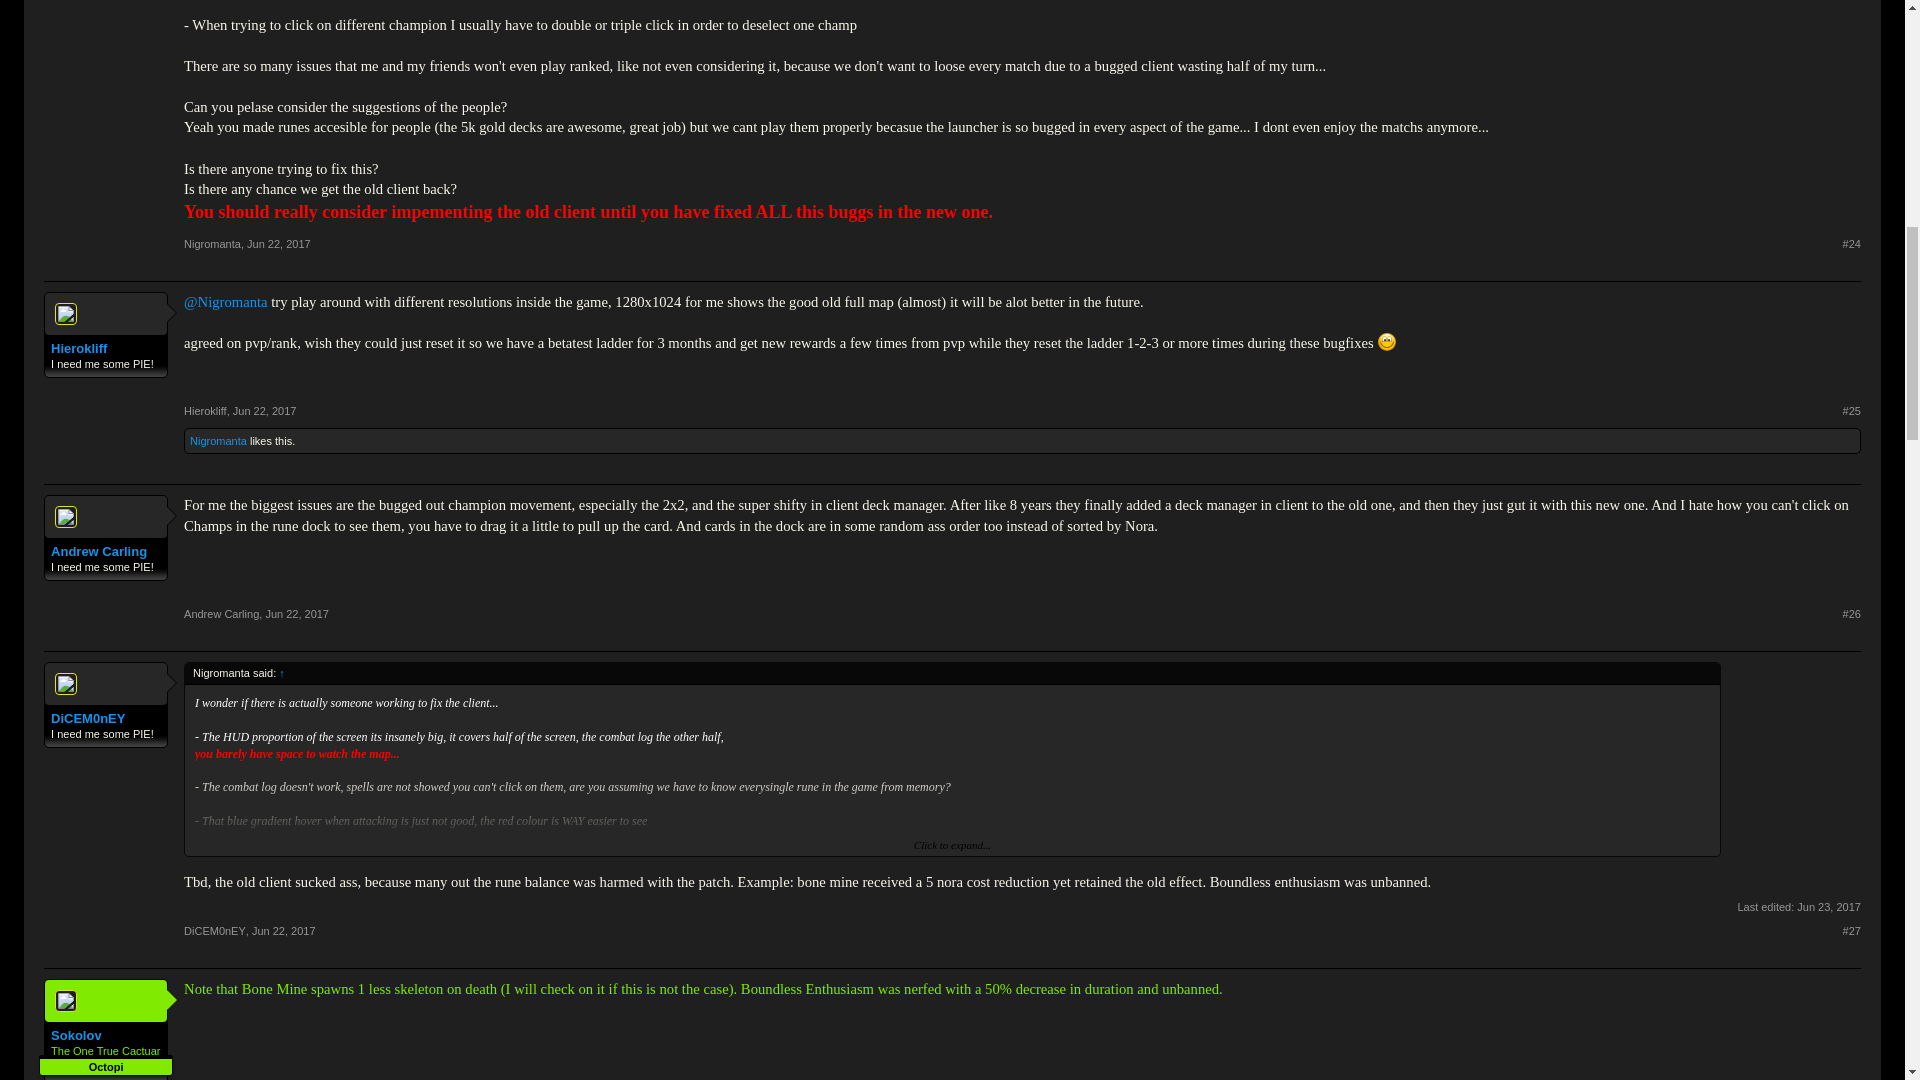  What do you see at coordinates (279, 243) in the screenshot?
I see `Jun 22, 2017` at bounding box center [279, 243].